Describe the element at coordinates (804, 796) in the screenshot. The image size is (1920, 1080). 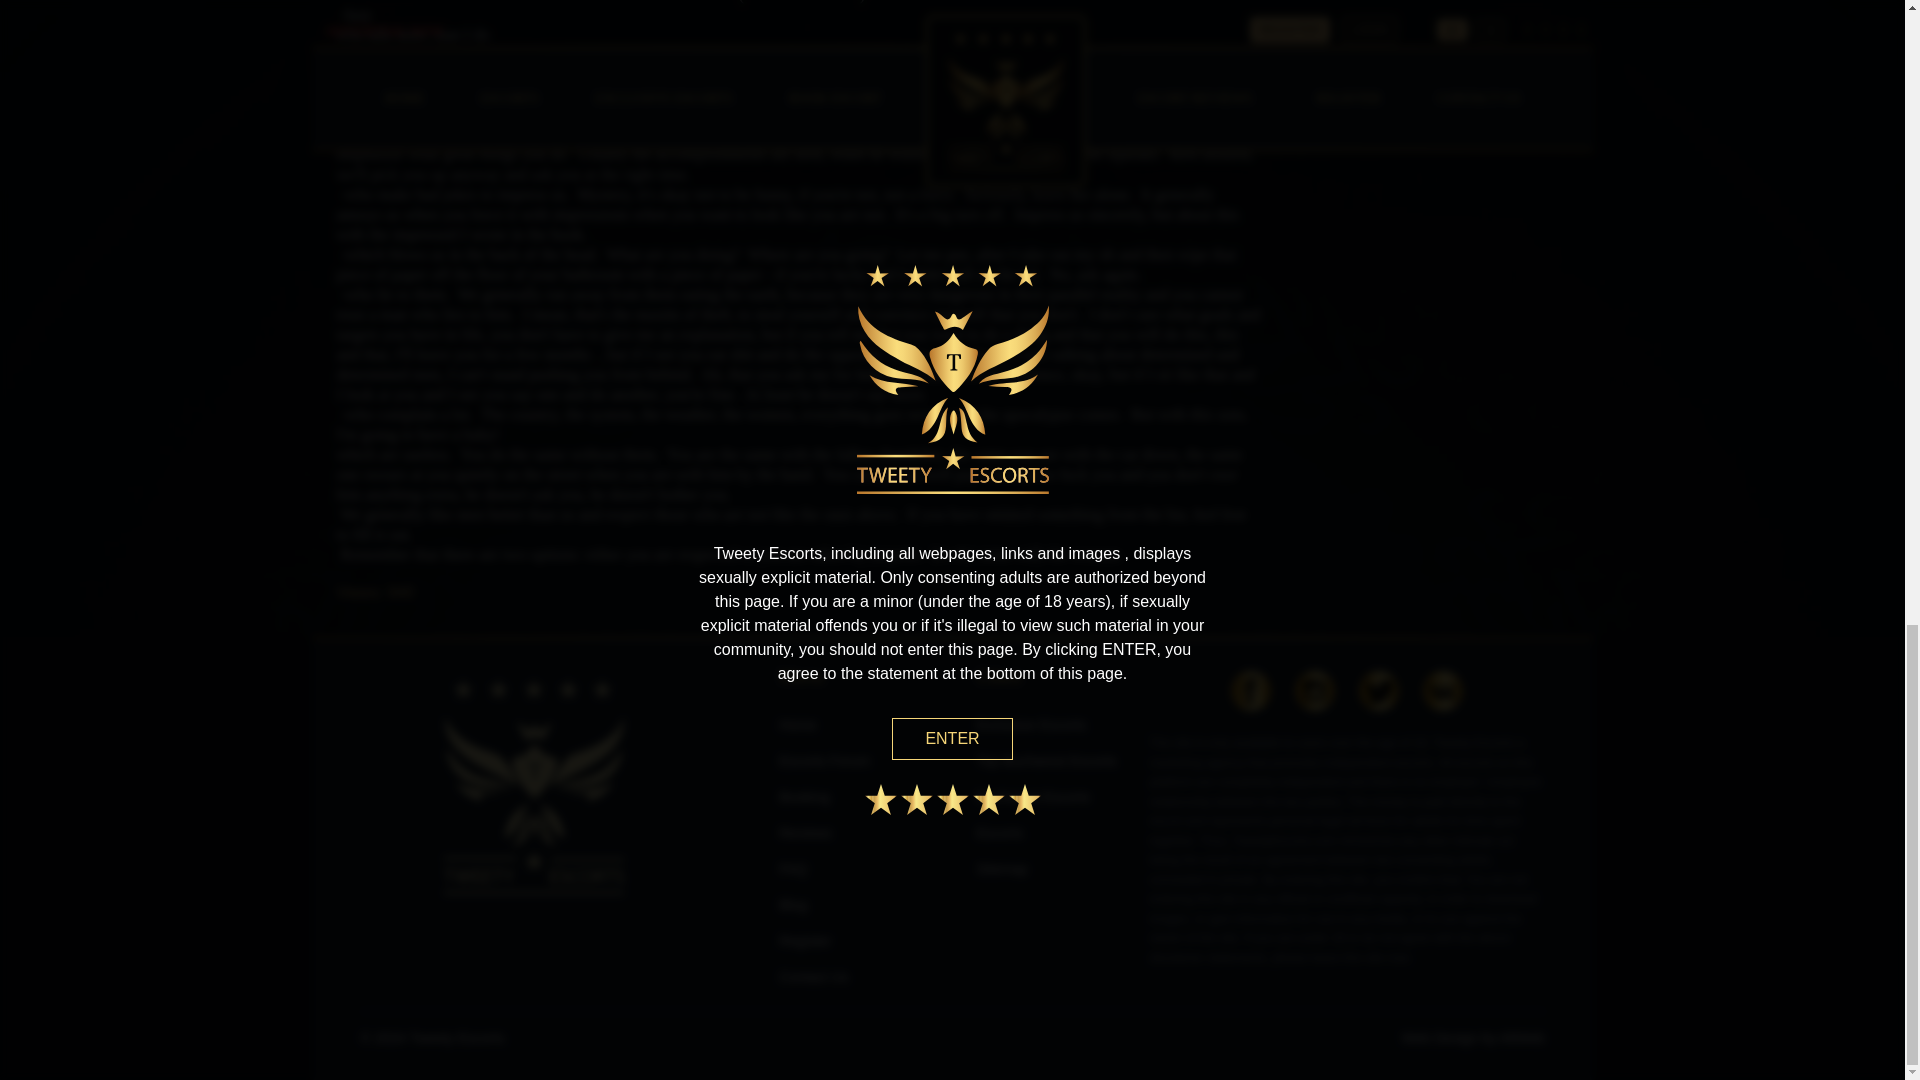
I see `Booking` at that location.